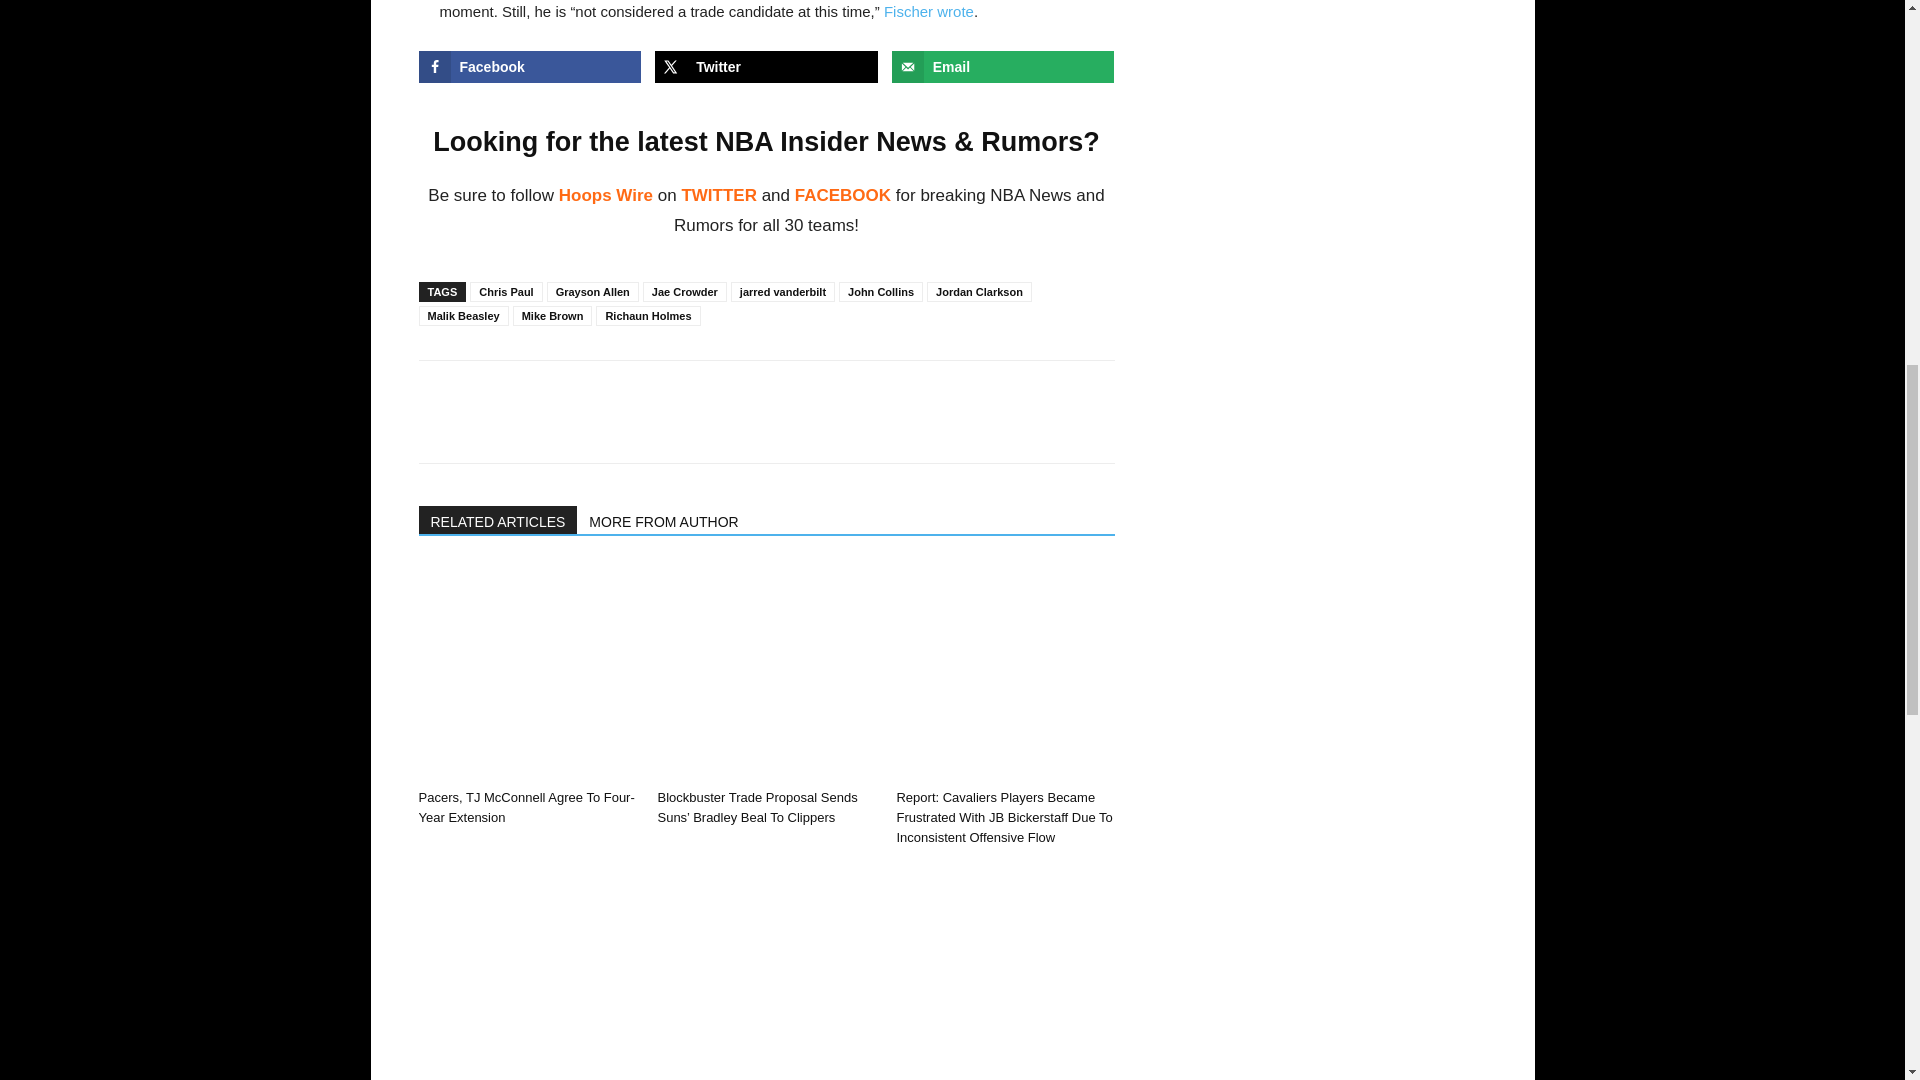  What do you see at coordinates (1004, 66) in the screenshot?
I see `Send over email` at bounding box center [1004, 66].